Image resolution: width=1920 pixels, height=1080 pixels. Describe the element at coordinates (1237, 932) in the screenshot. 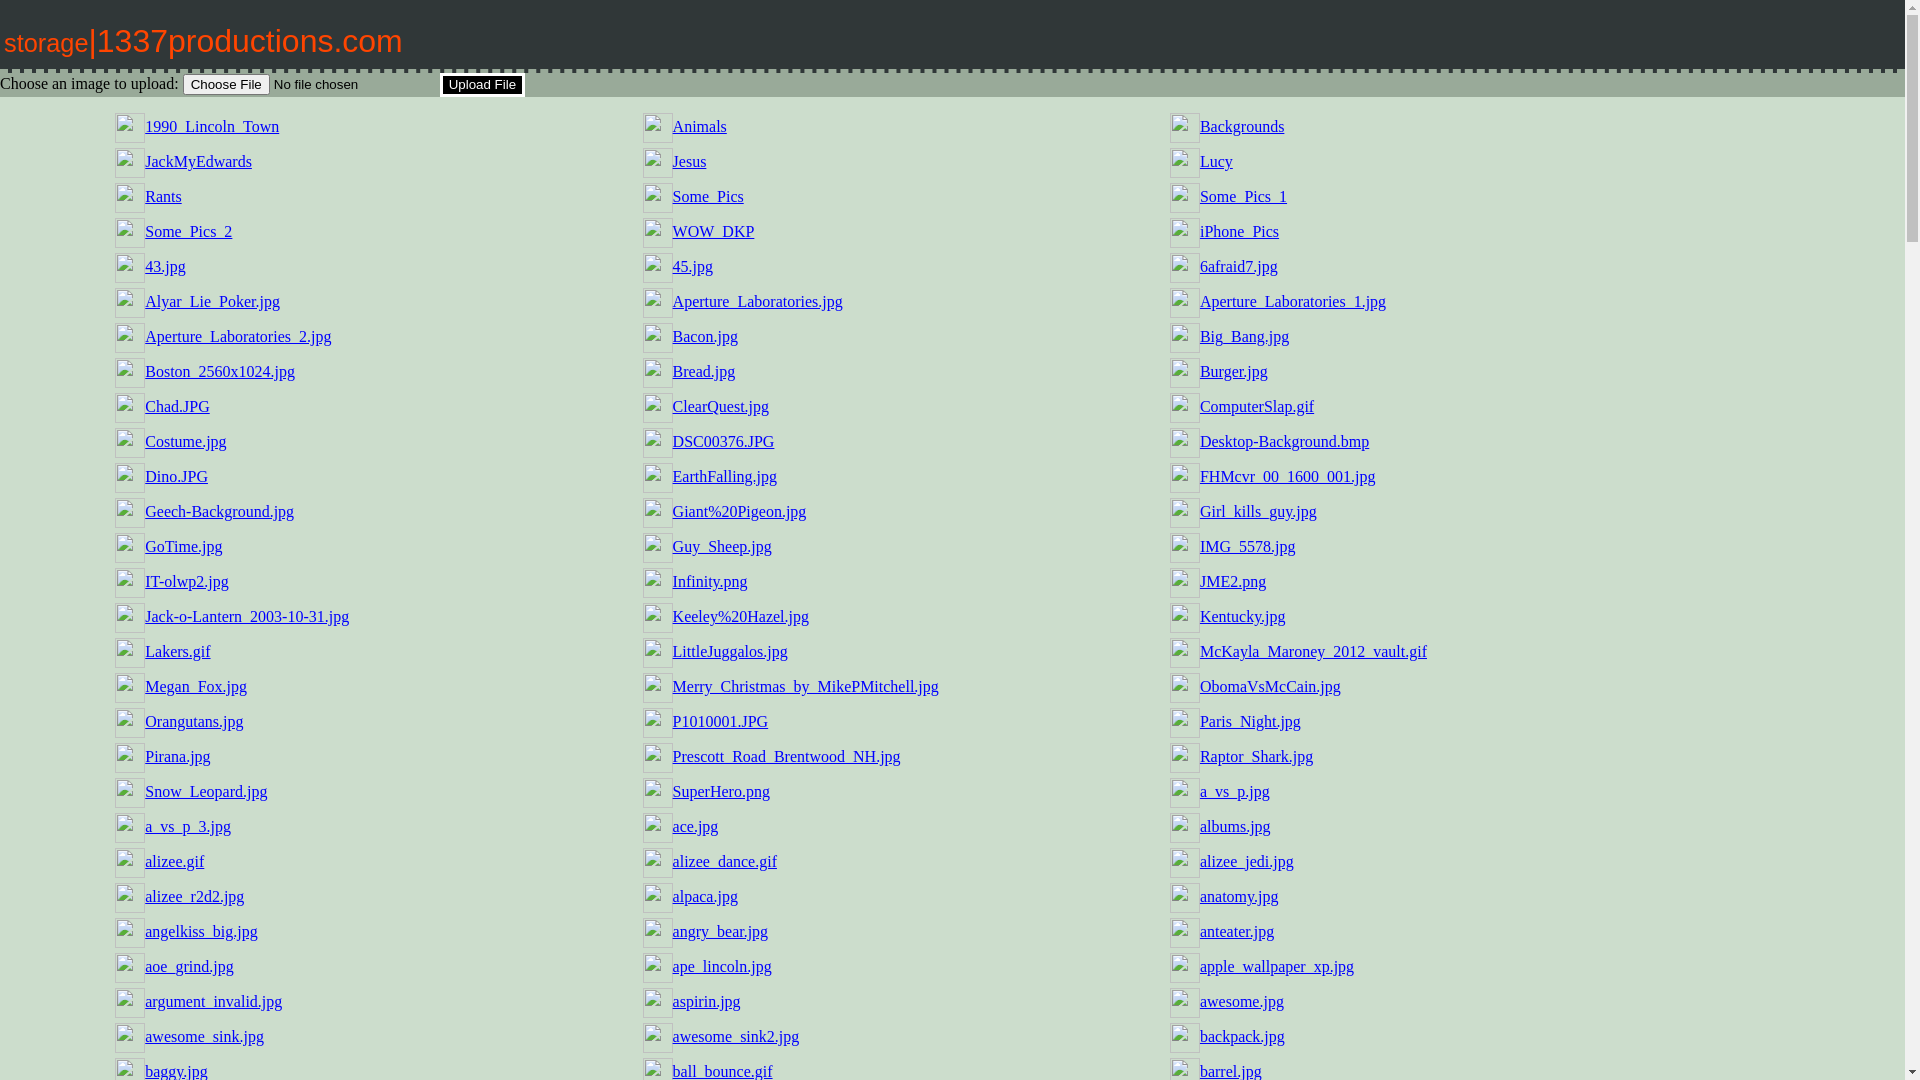

I see `anteater.jpg` at that location.